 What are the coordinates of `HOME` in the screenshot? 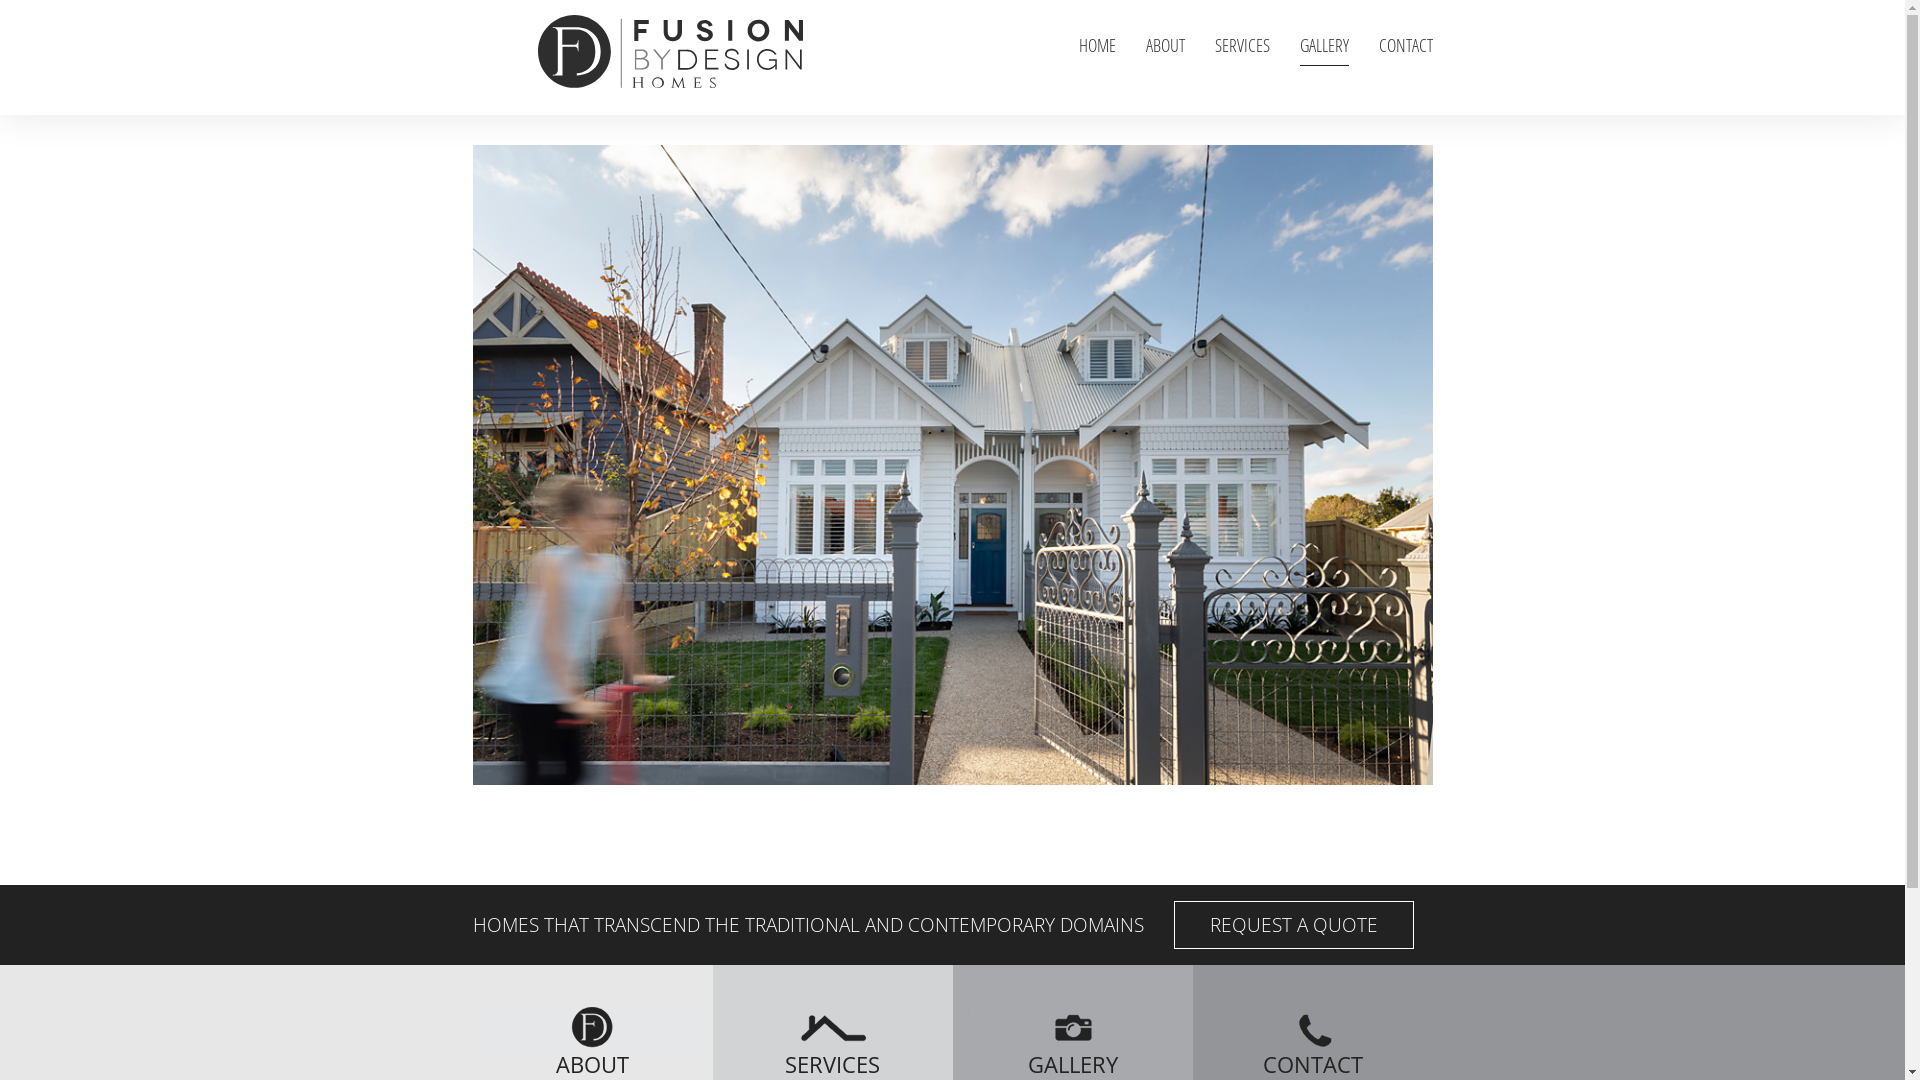 It's located at (1096, 46).